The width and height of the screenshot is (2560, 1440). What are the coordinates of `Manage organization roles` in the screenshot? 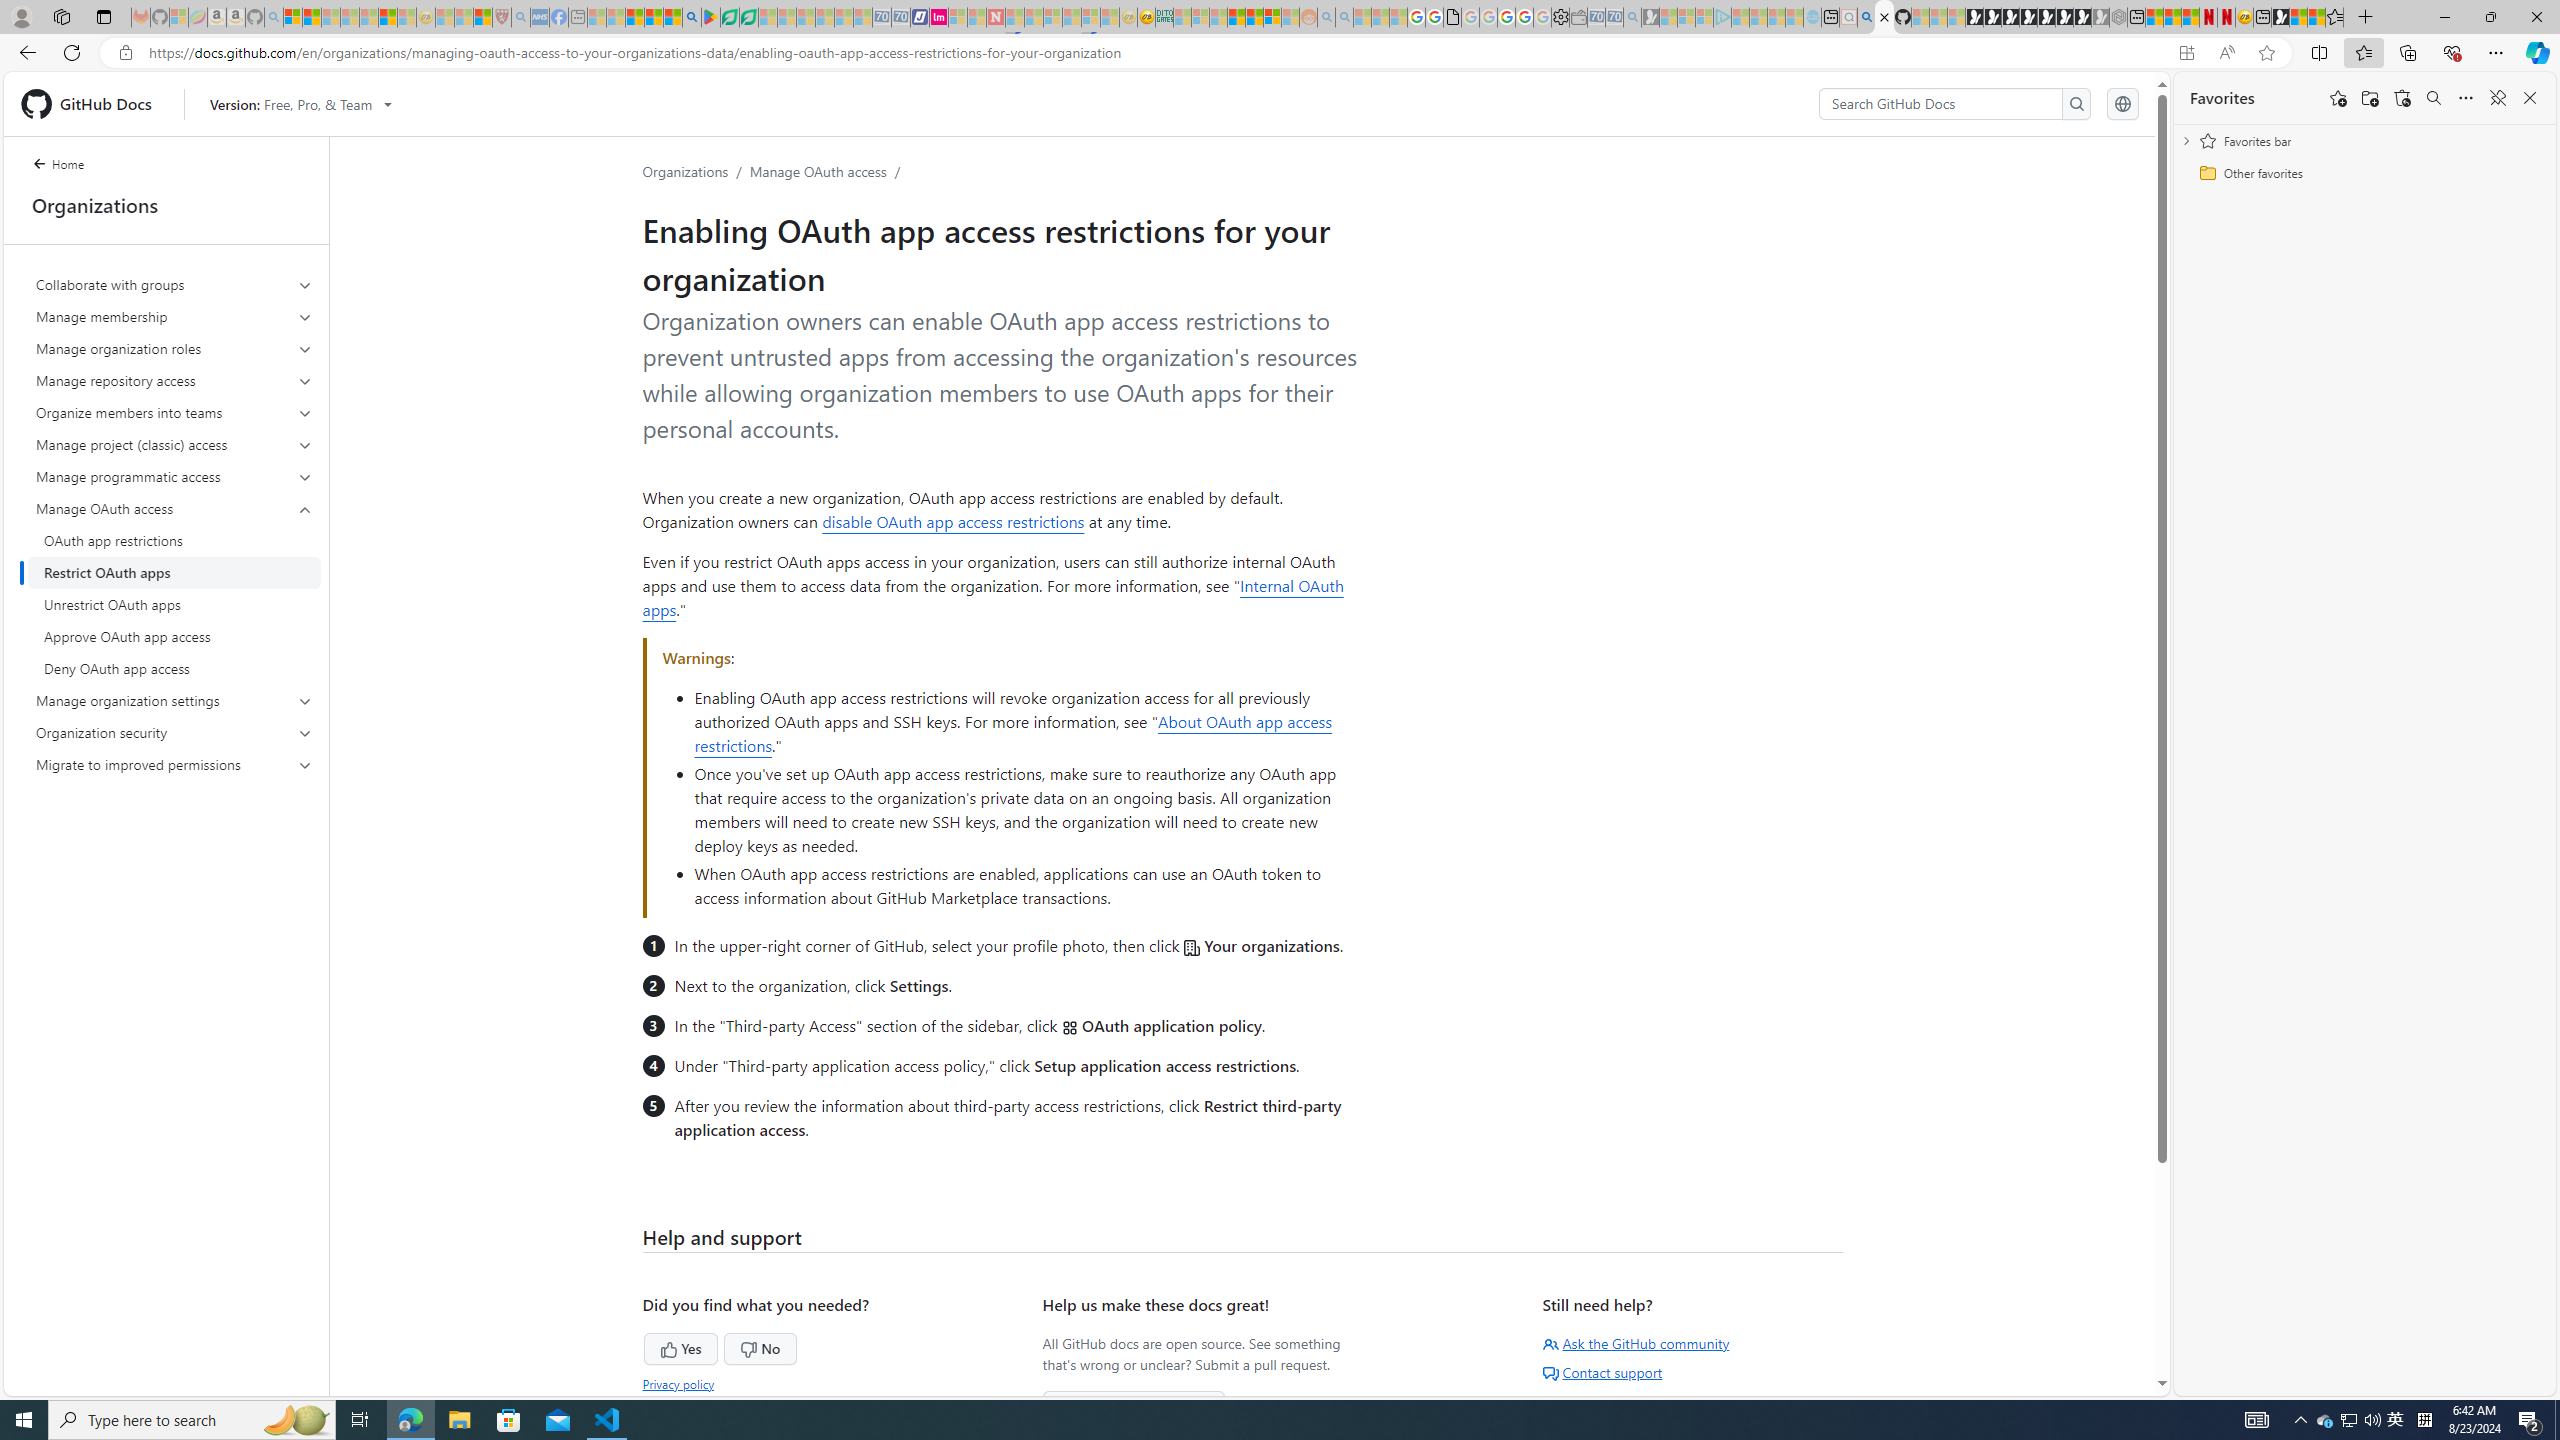 It's located at (174, 348).